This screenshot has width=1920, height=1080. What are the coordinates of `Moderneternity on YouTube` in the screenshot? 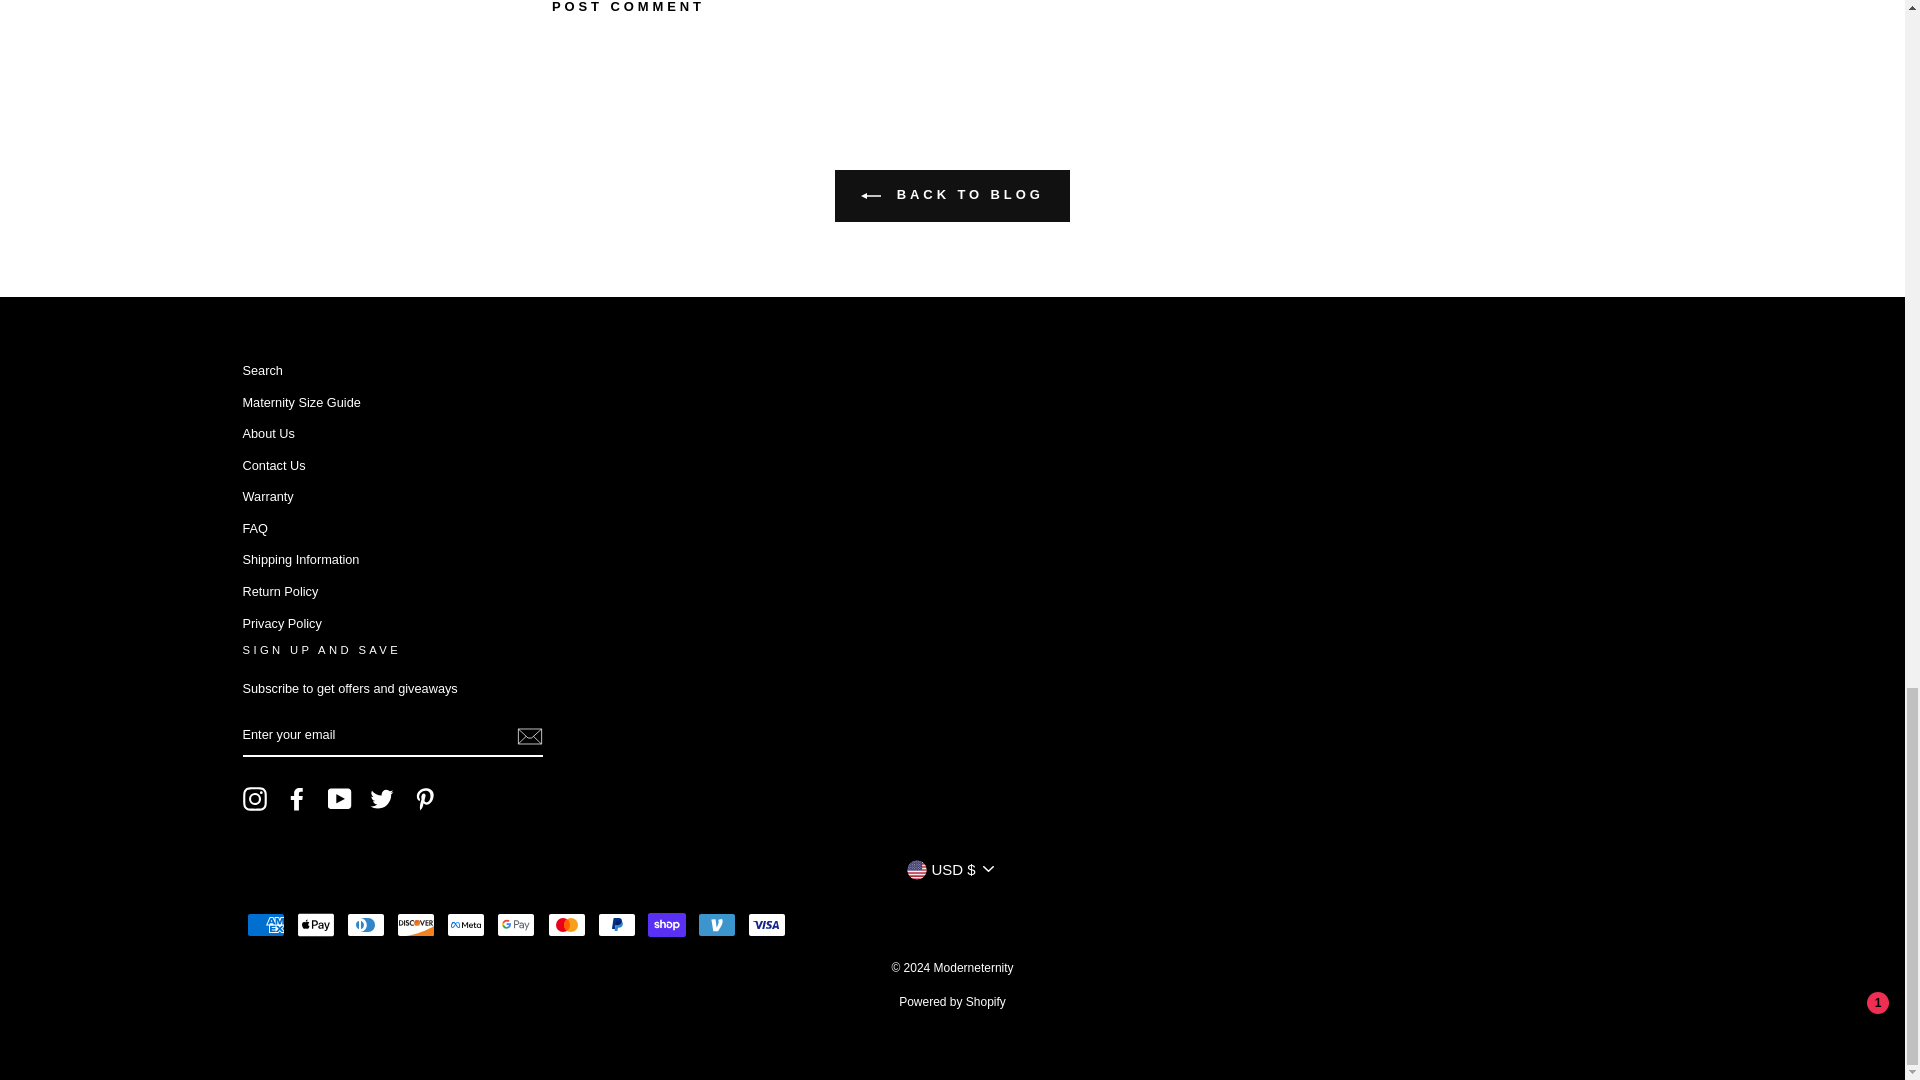 It's located at (340, 799).